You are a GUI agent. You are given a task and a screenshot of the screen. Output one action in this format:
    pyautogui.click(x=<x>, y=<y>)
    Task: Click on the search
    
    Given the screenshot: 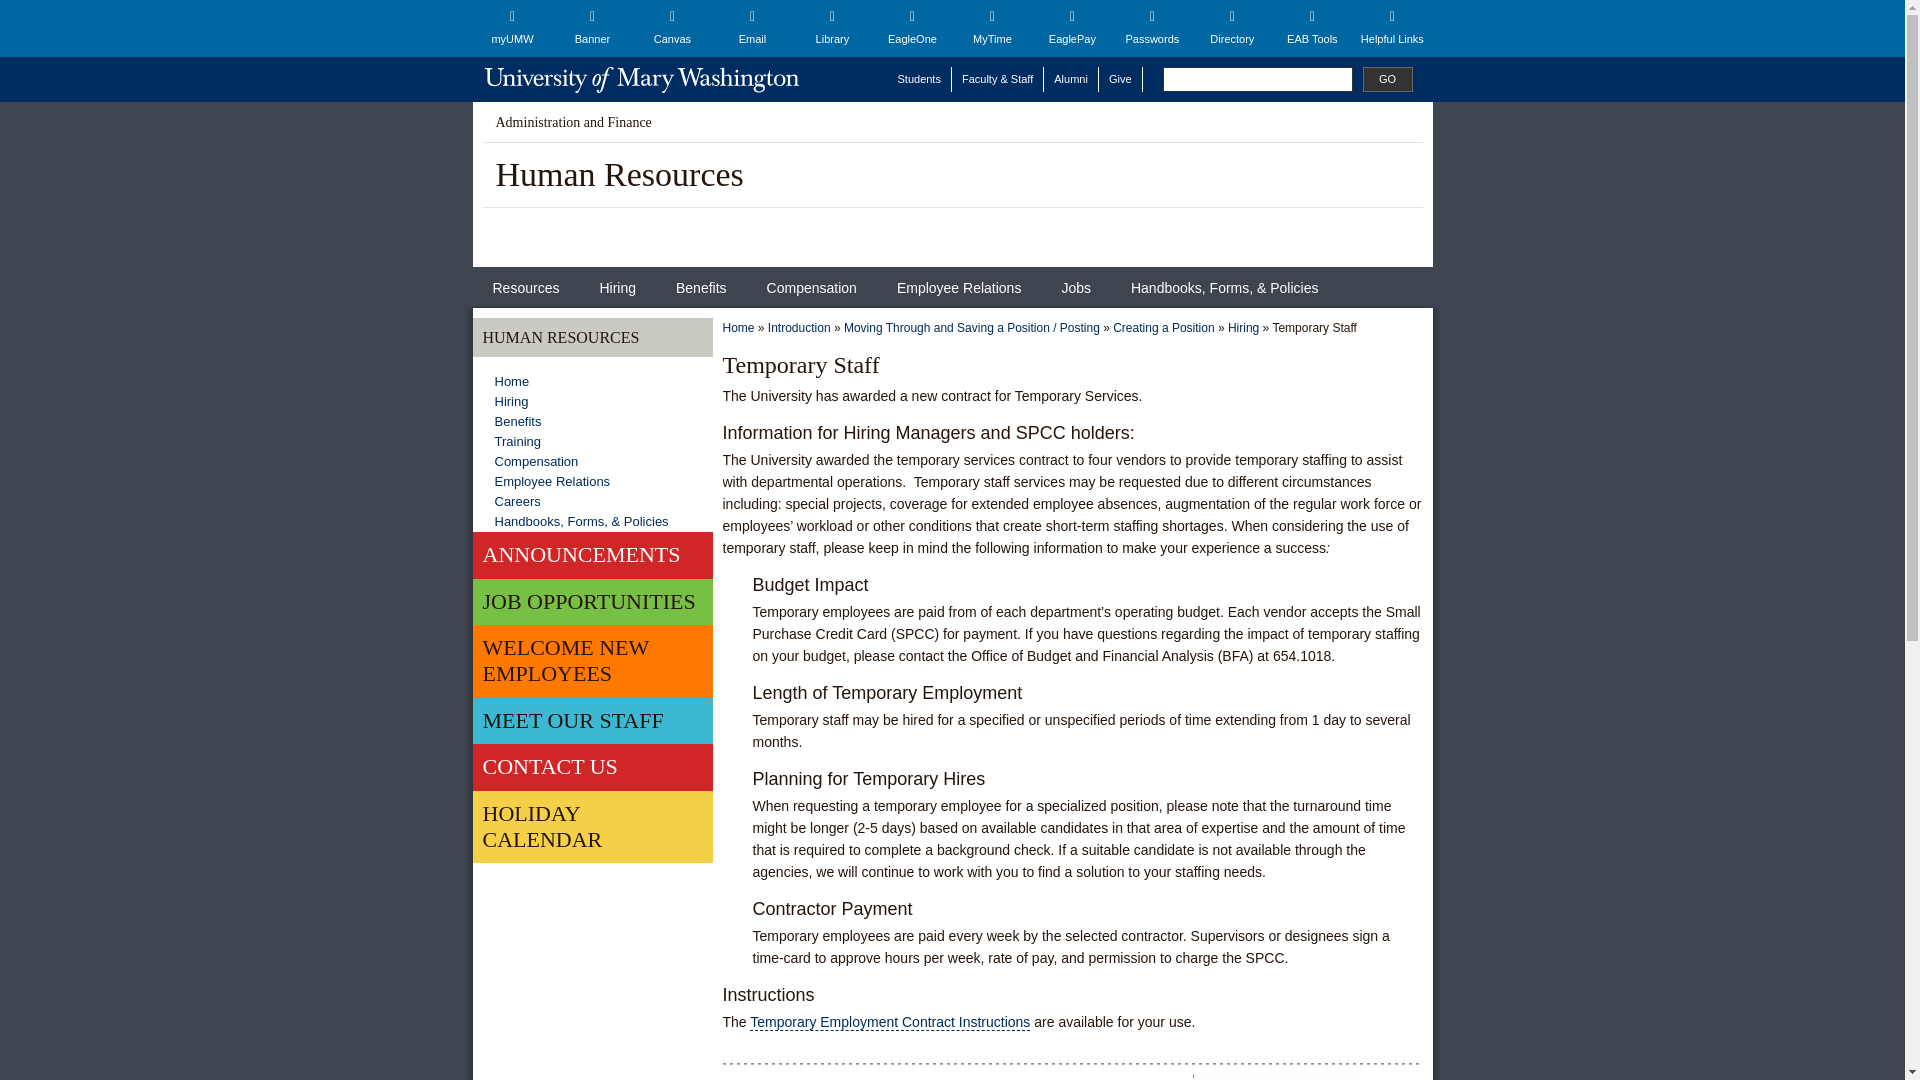 What is the action you would take?
    pyautogui.click(x=1256, y=78)
    